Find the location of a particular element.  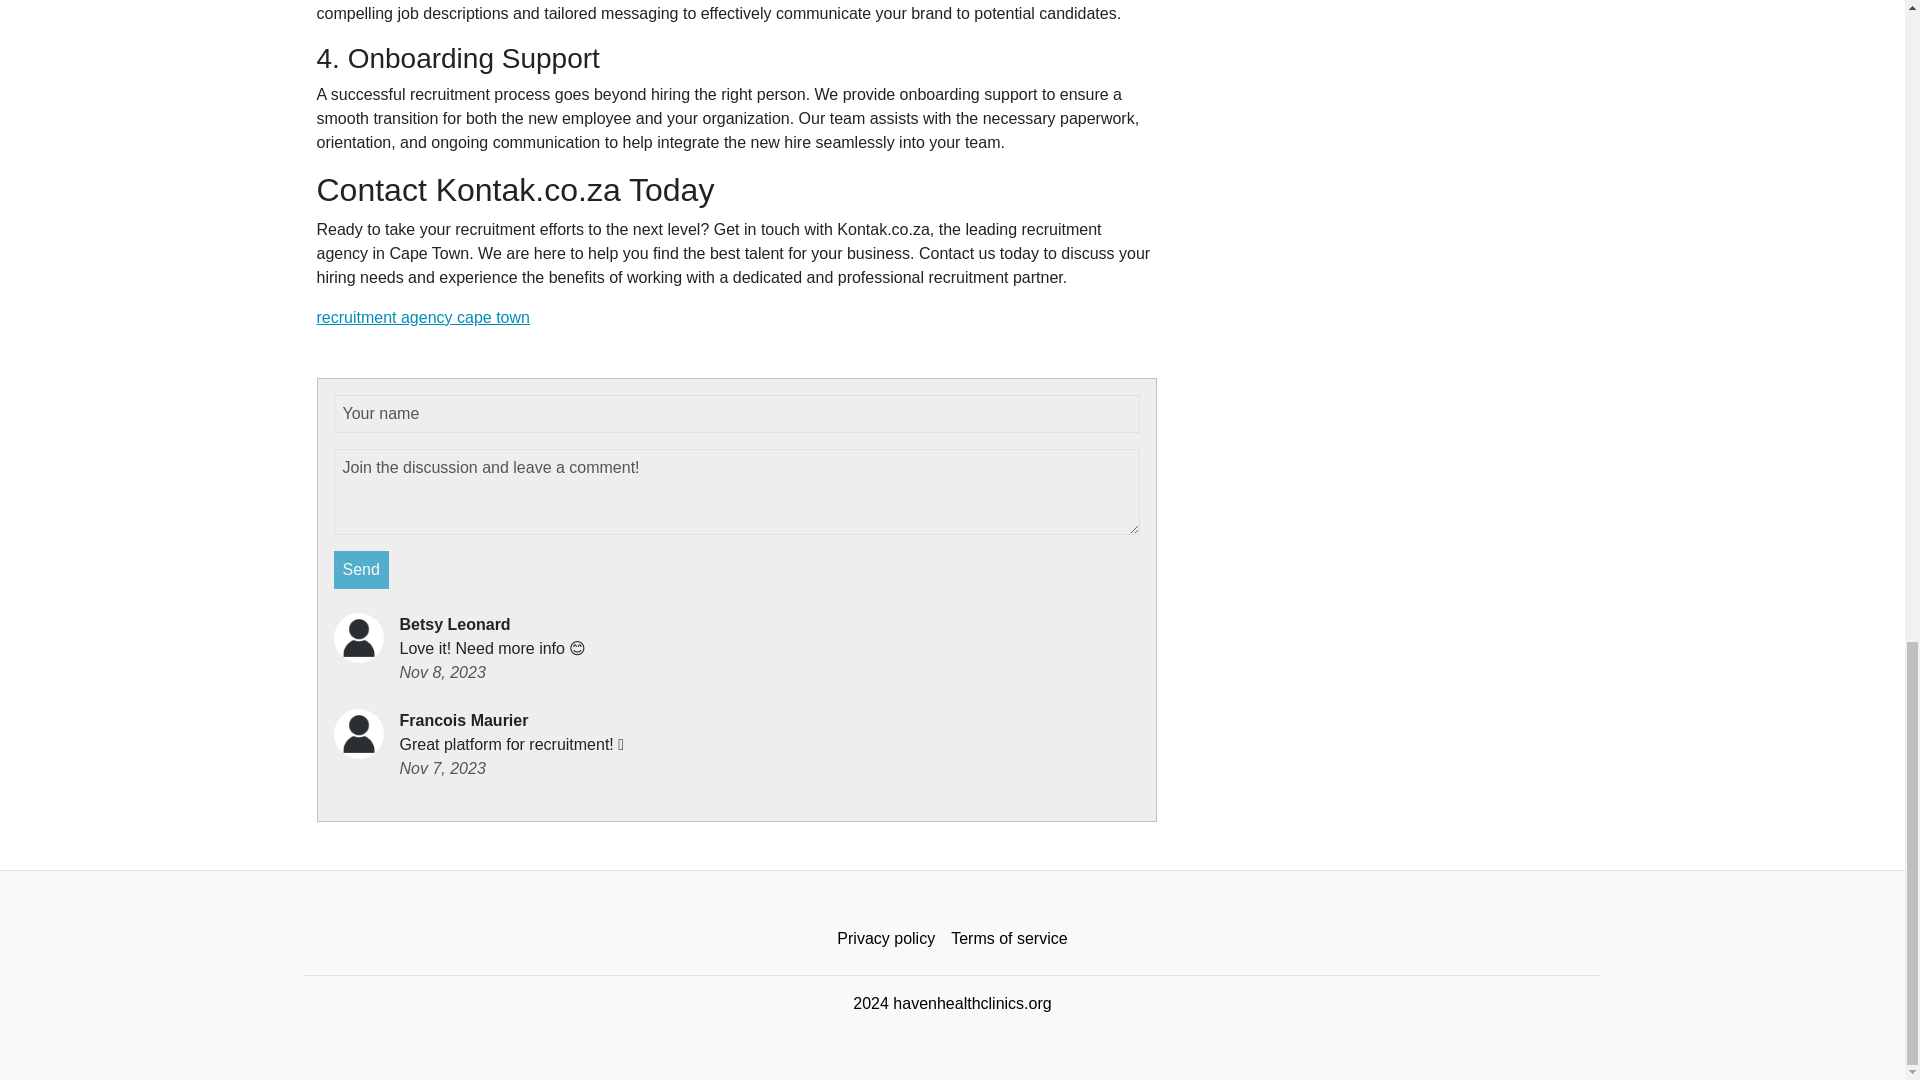

Send is located at coordinates (362, 569).